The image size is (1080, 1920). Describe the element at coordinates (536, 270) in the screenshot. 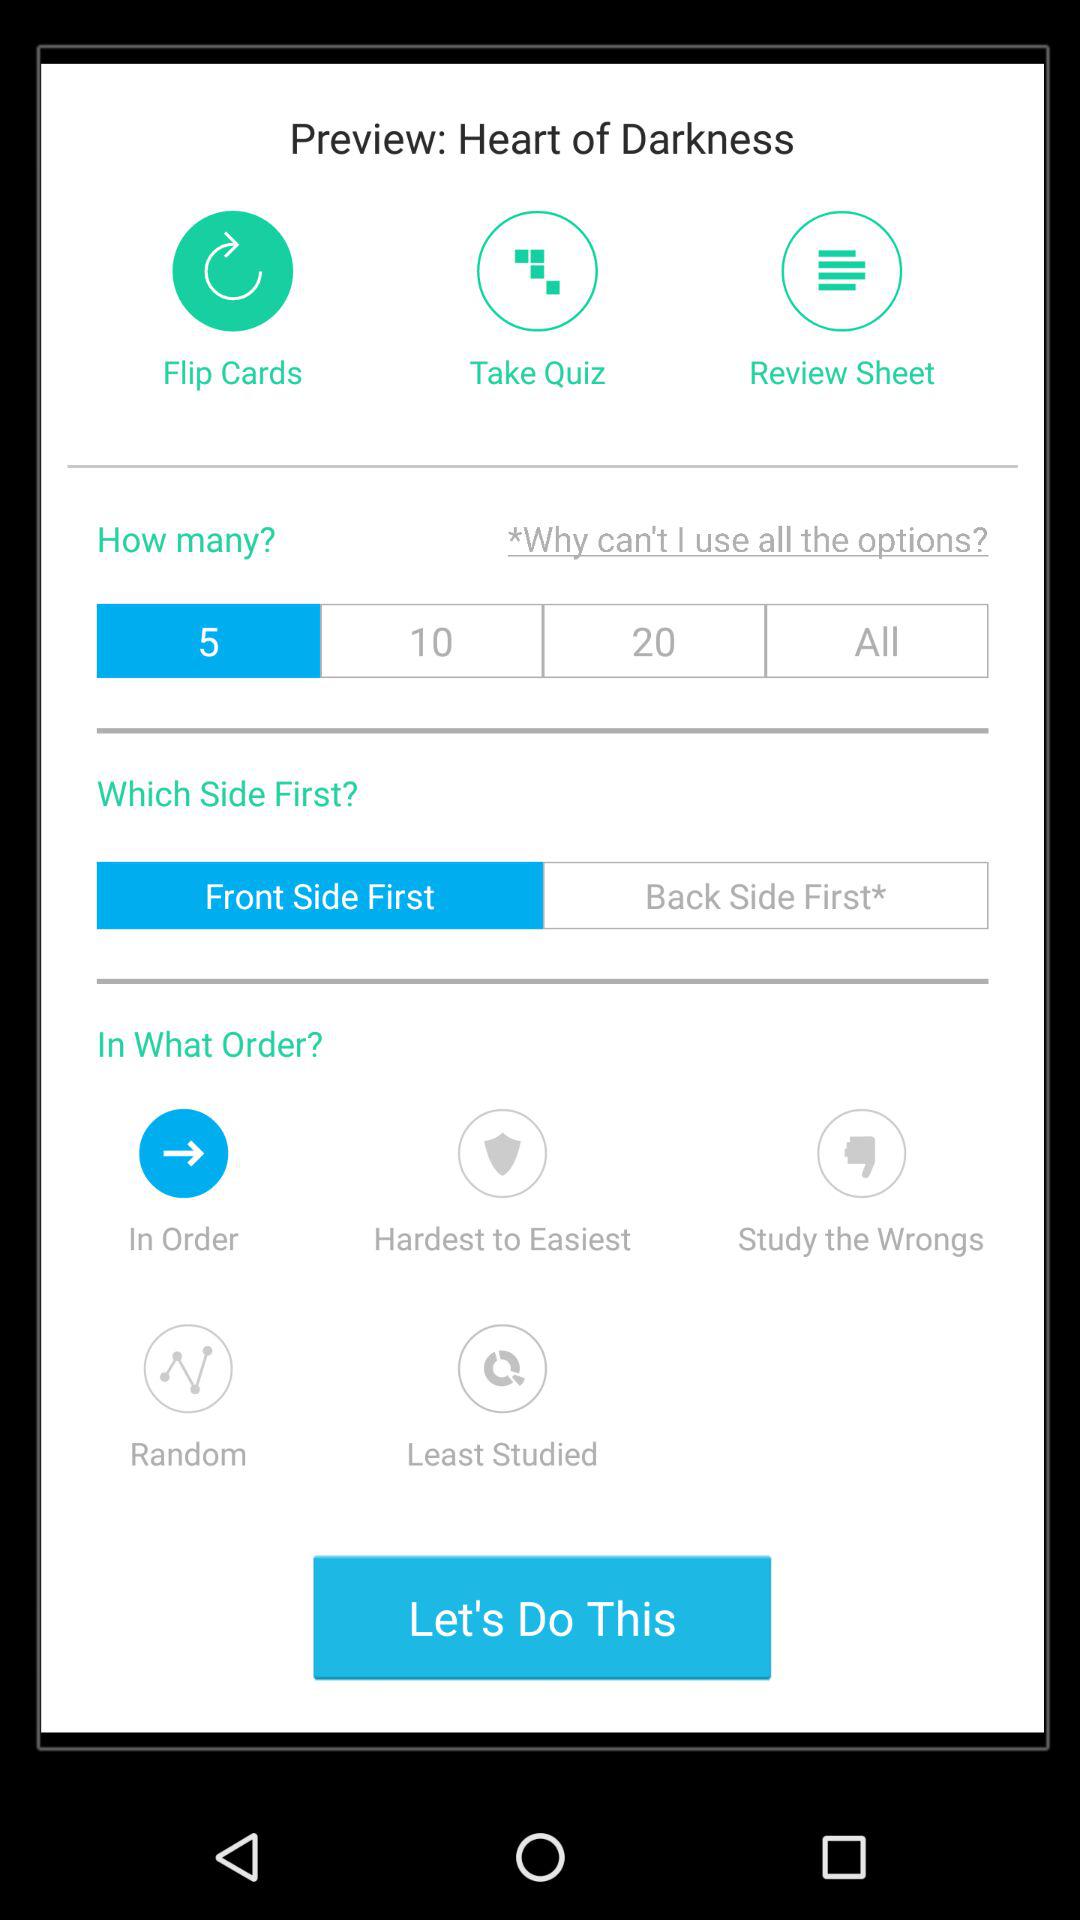

I see `launch the icon below preview heart of` at that location.